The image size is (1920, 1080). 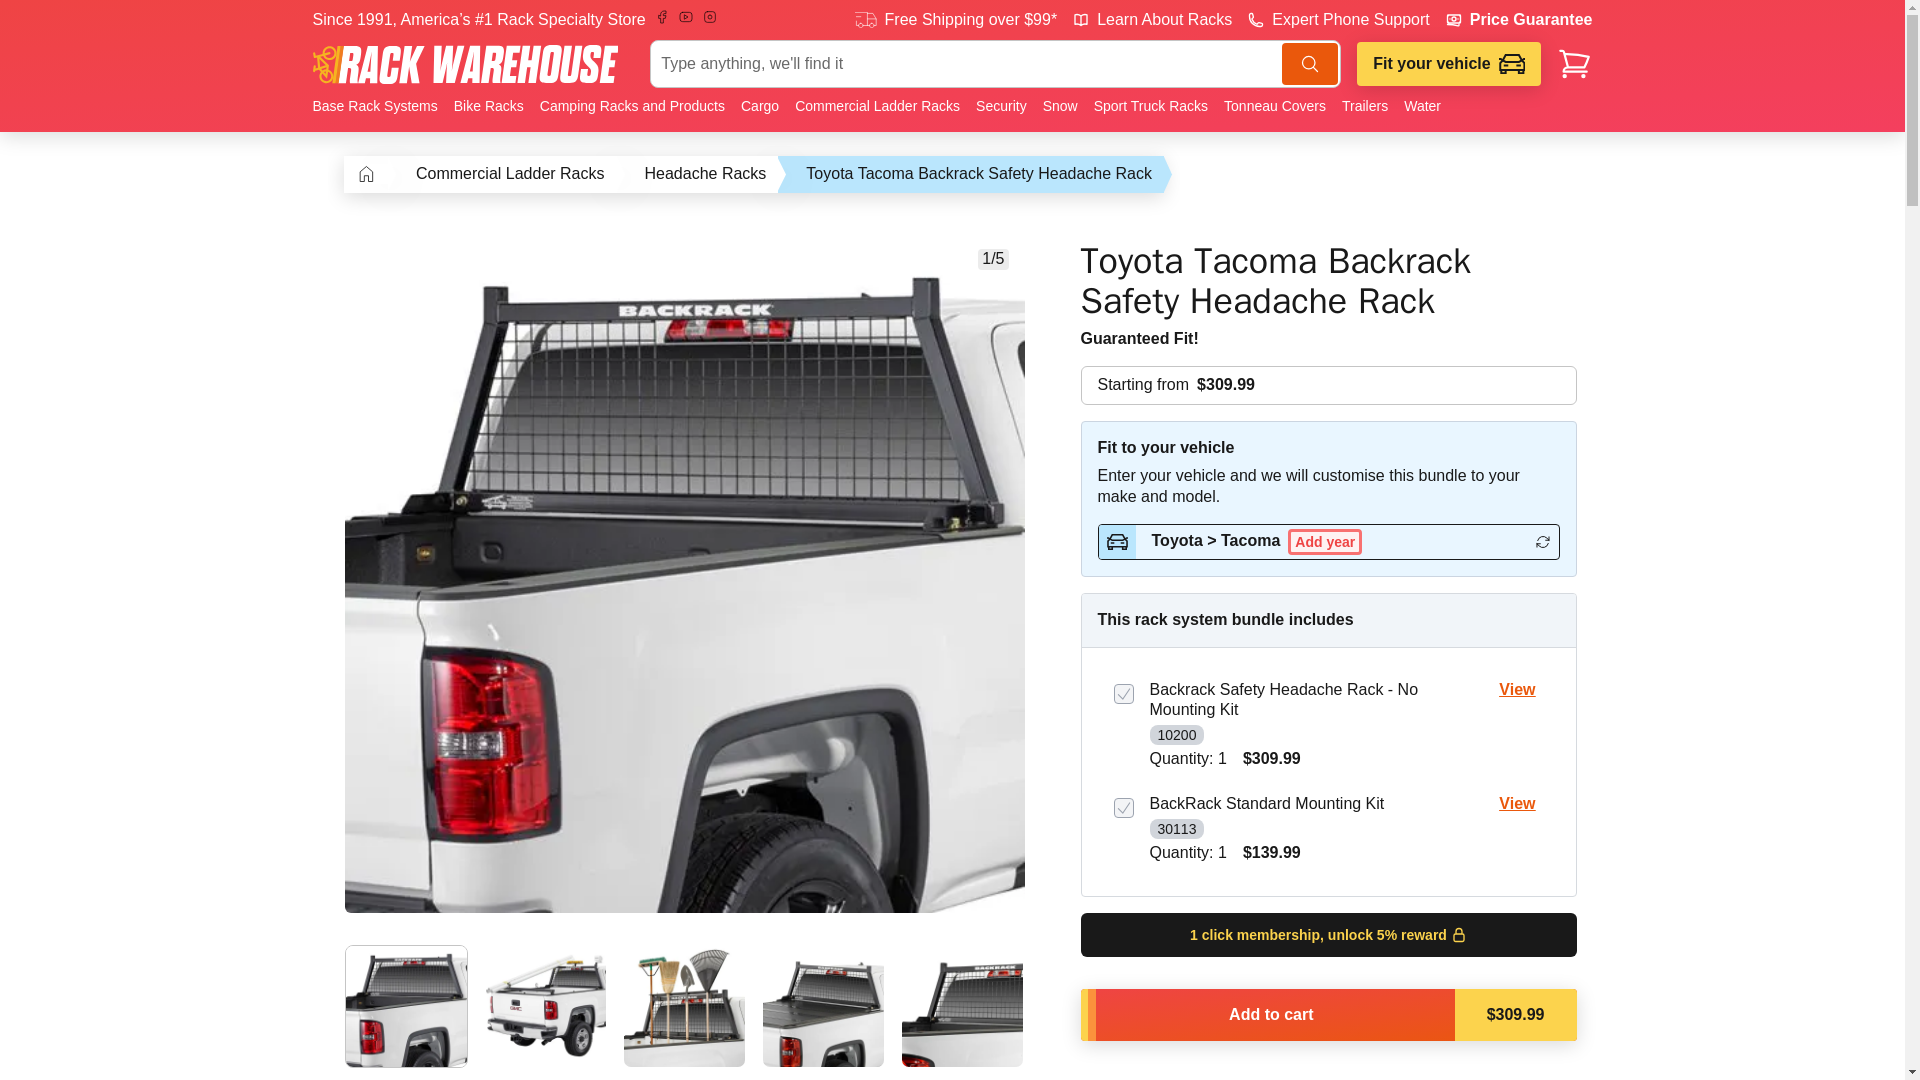 What do you see at coordinates (1000, 106) in the screenshot?
I see `Security` at bounding box center [1000, 106].